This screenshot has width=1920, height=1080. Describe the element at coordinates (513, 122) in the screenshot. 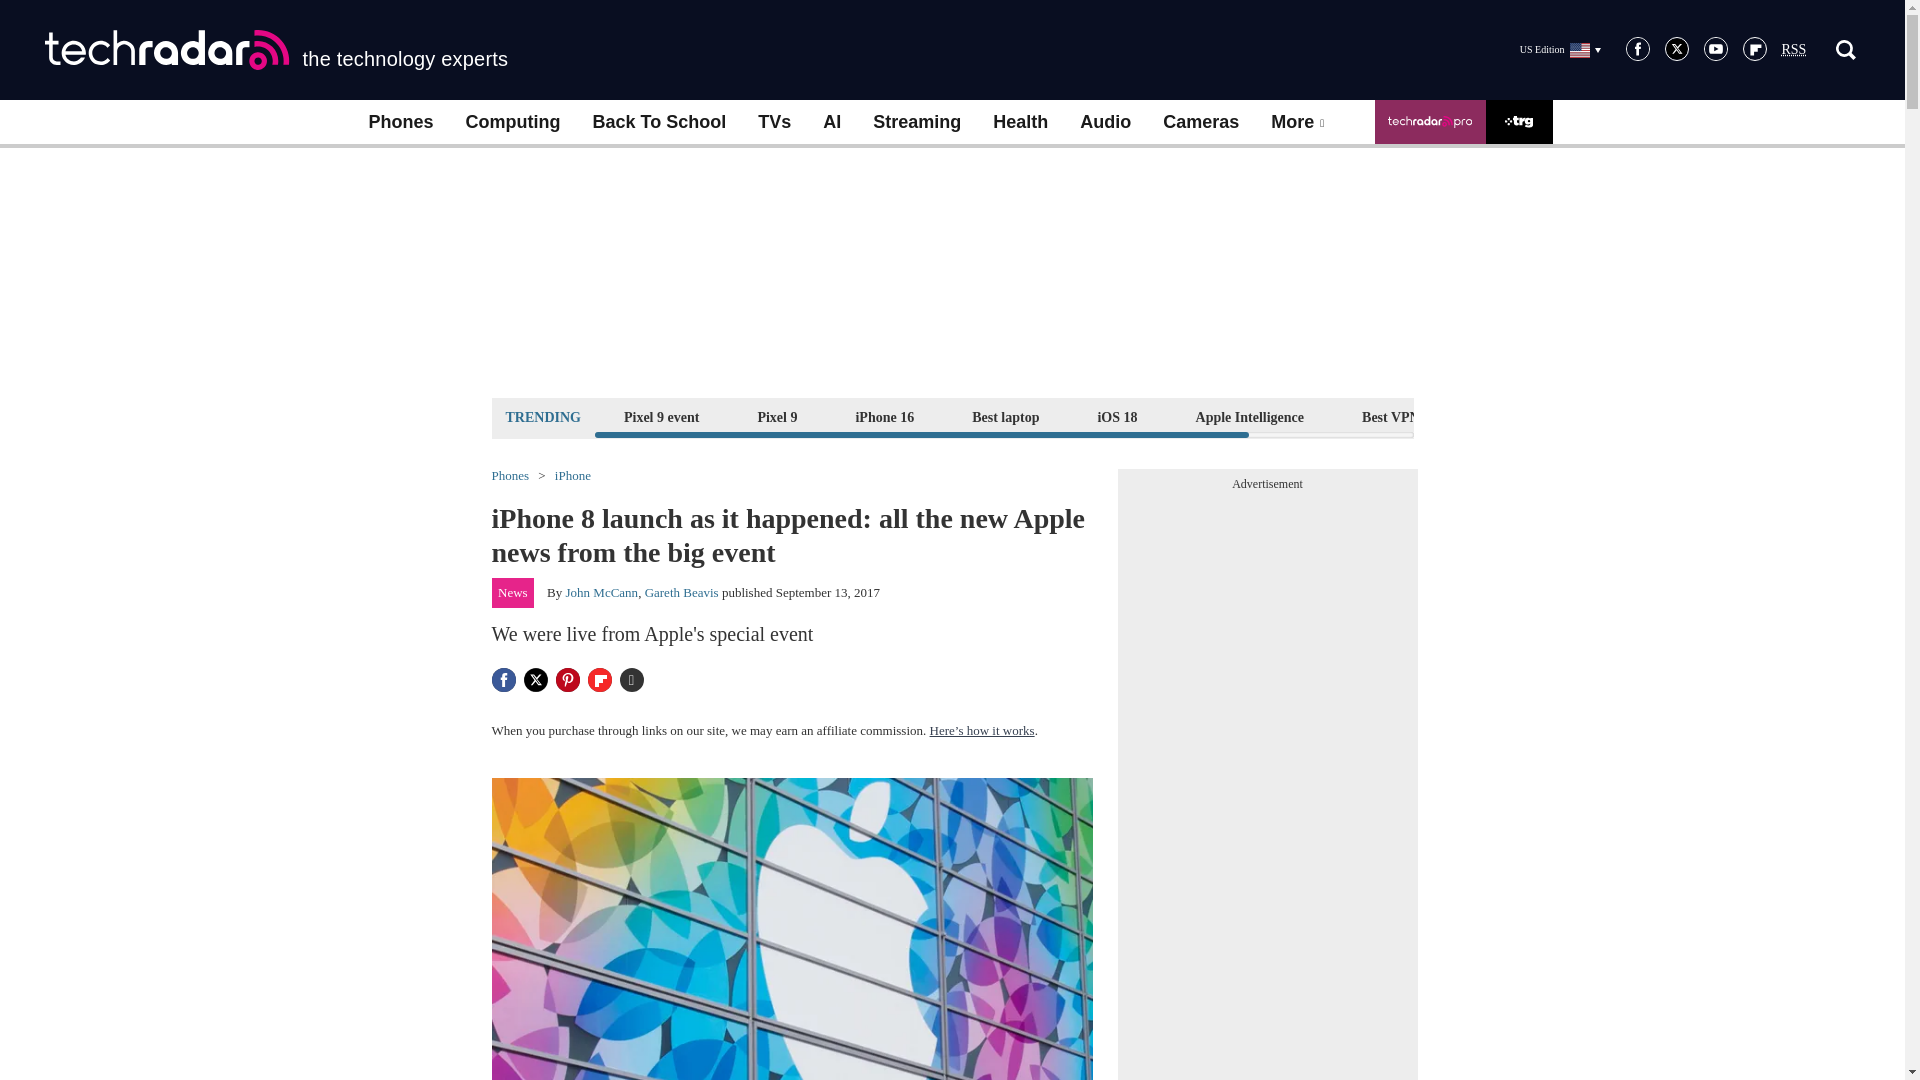

I see `Computing` at that location.